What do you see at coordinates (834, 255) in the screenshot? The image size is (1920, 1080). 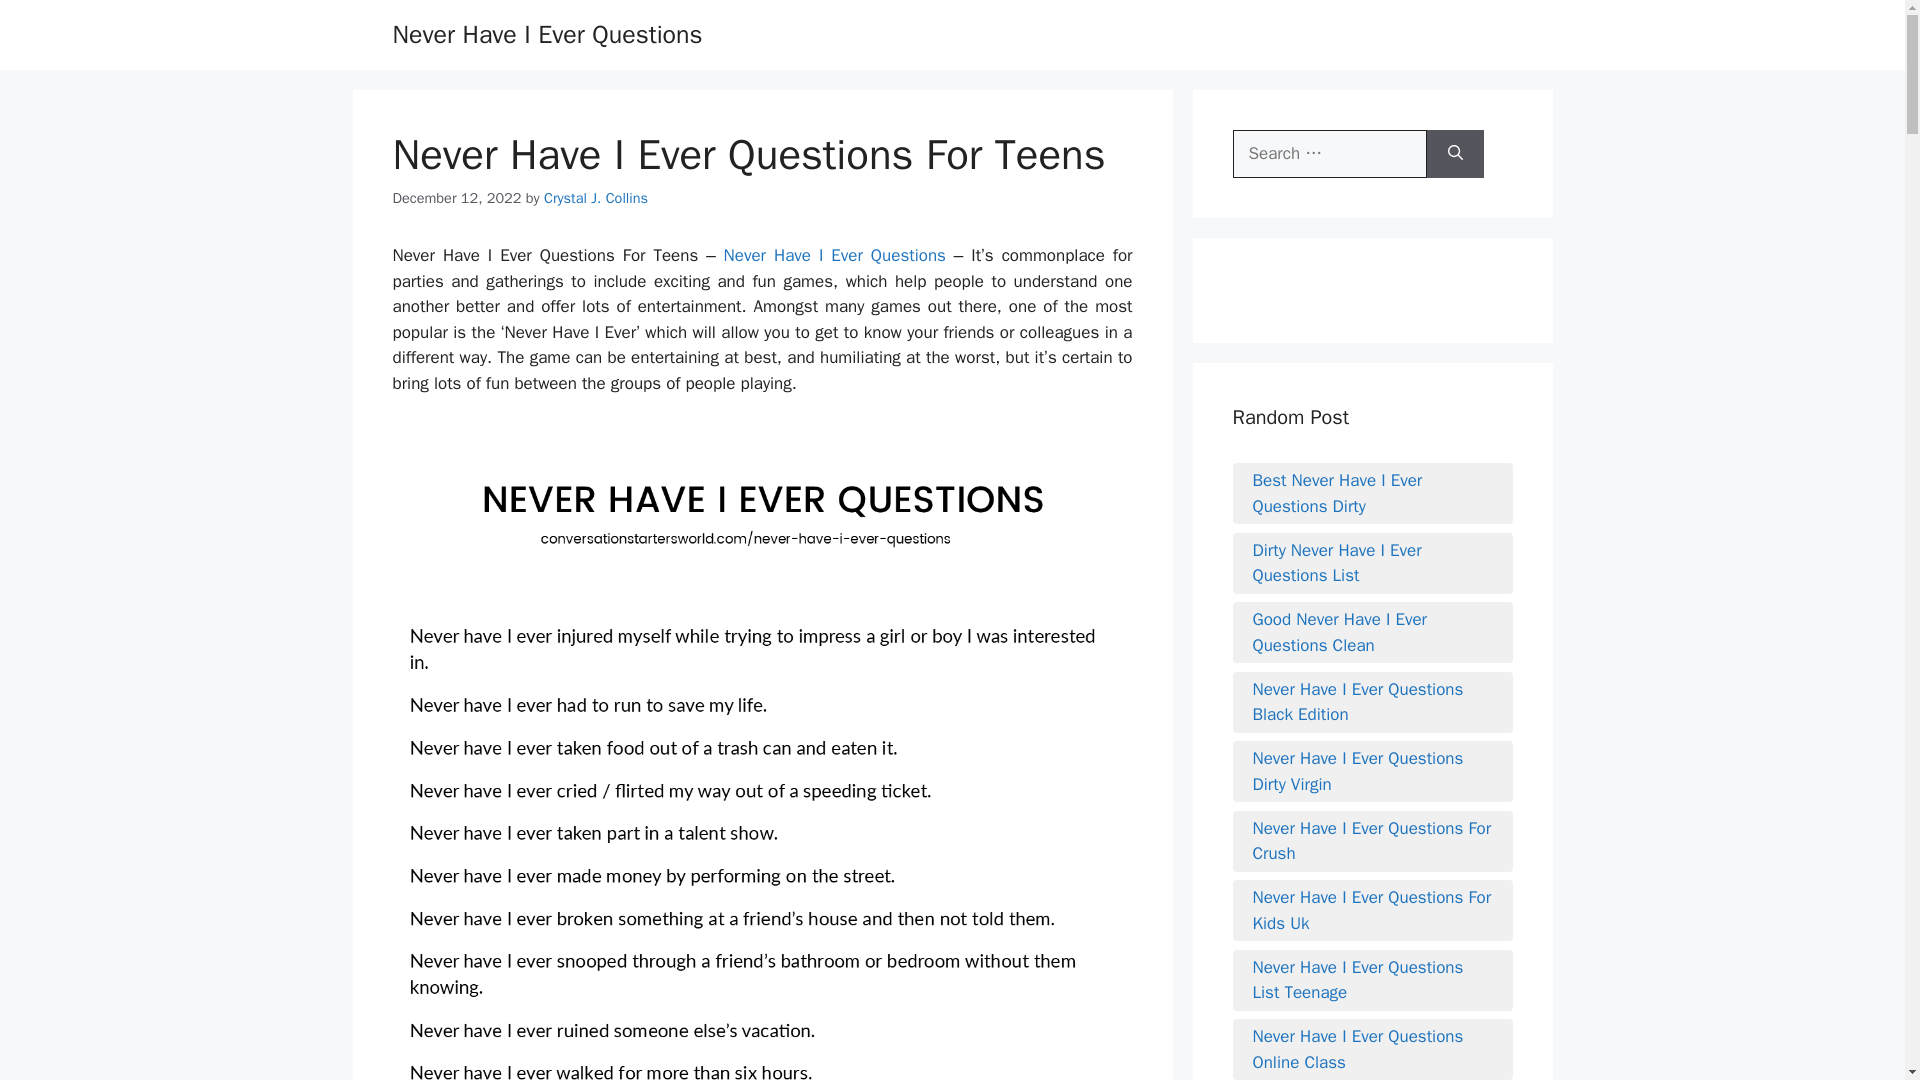 I see `Never Have I Ever Questions` at bounding box center [834, 255].